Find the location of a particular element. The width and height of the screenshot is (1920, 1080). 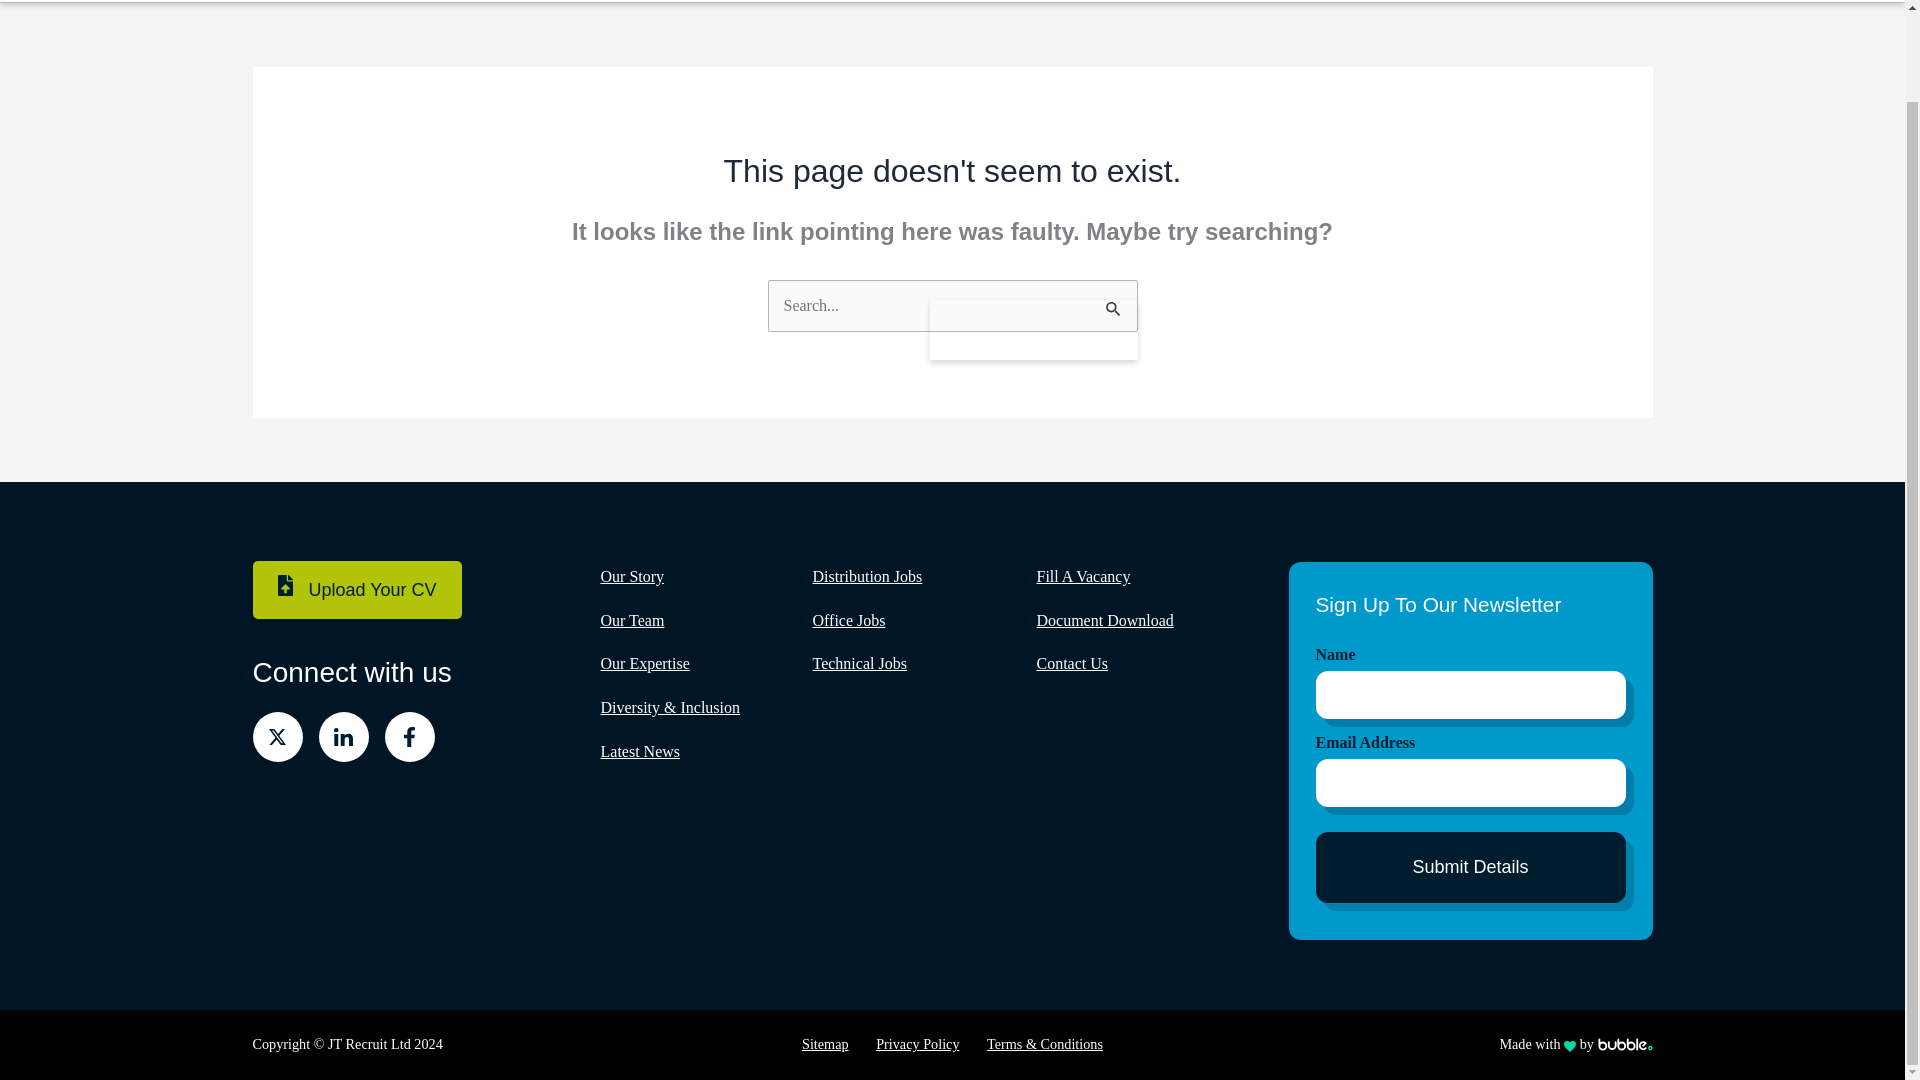

Vacancies is located at coordinates (534, 1).